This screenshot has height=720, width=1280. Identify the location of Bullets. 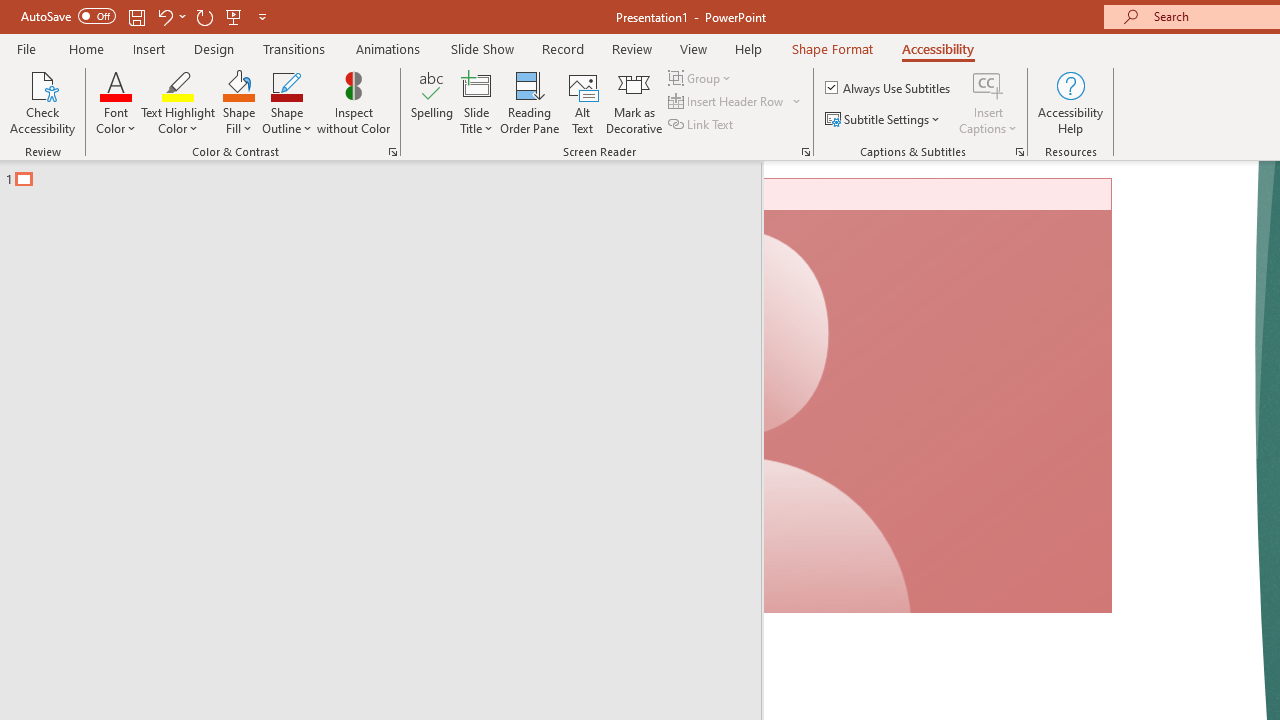
(727, 138).